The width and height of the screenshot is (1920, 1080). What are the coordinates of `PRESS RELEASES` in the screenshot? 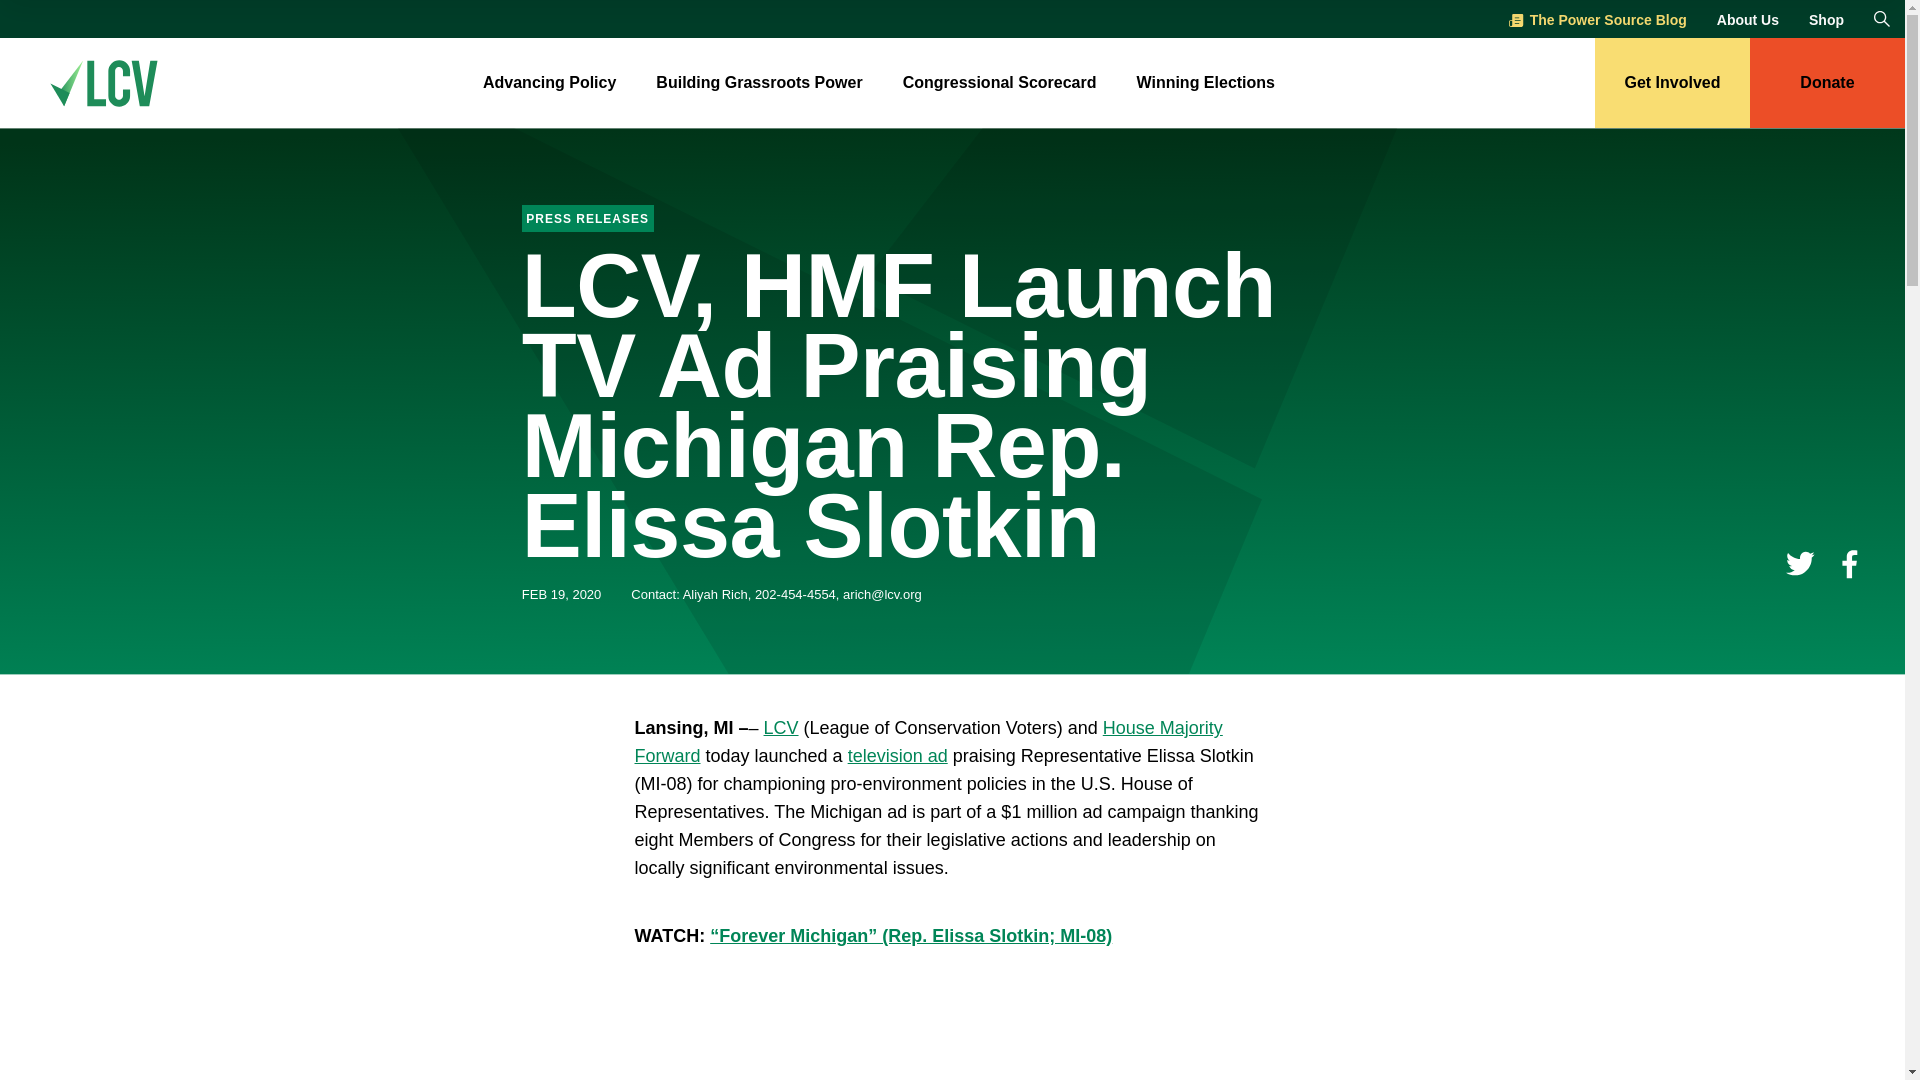 It's located at (588, 216).